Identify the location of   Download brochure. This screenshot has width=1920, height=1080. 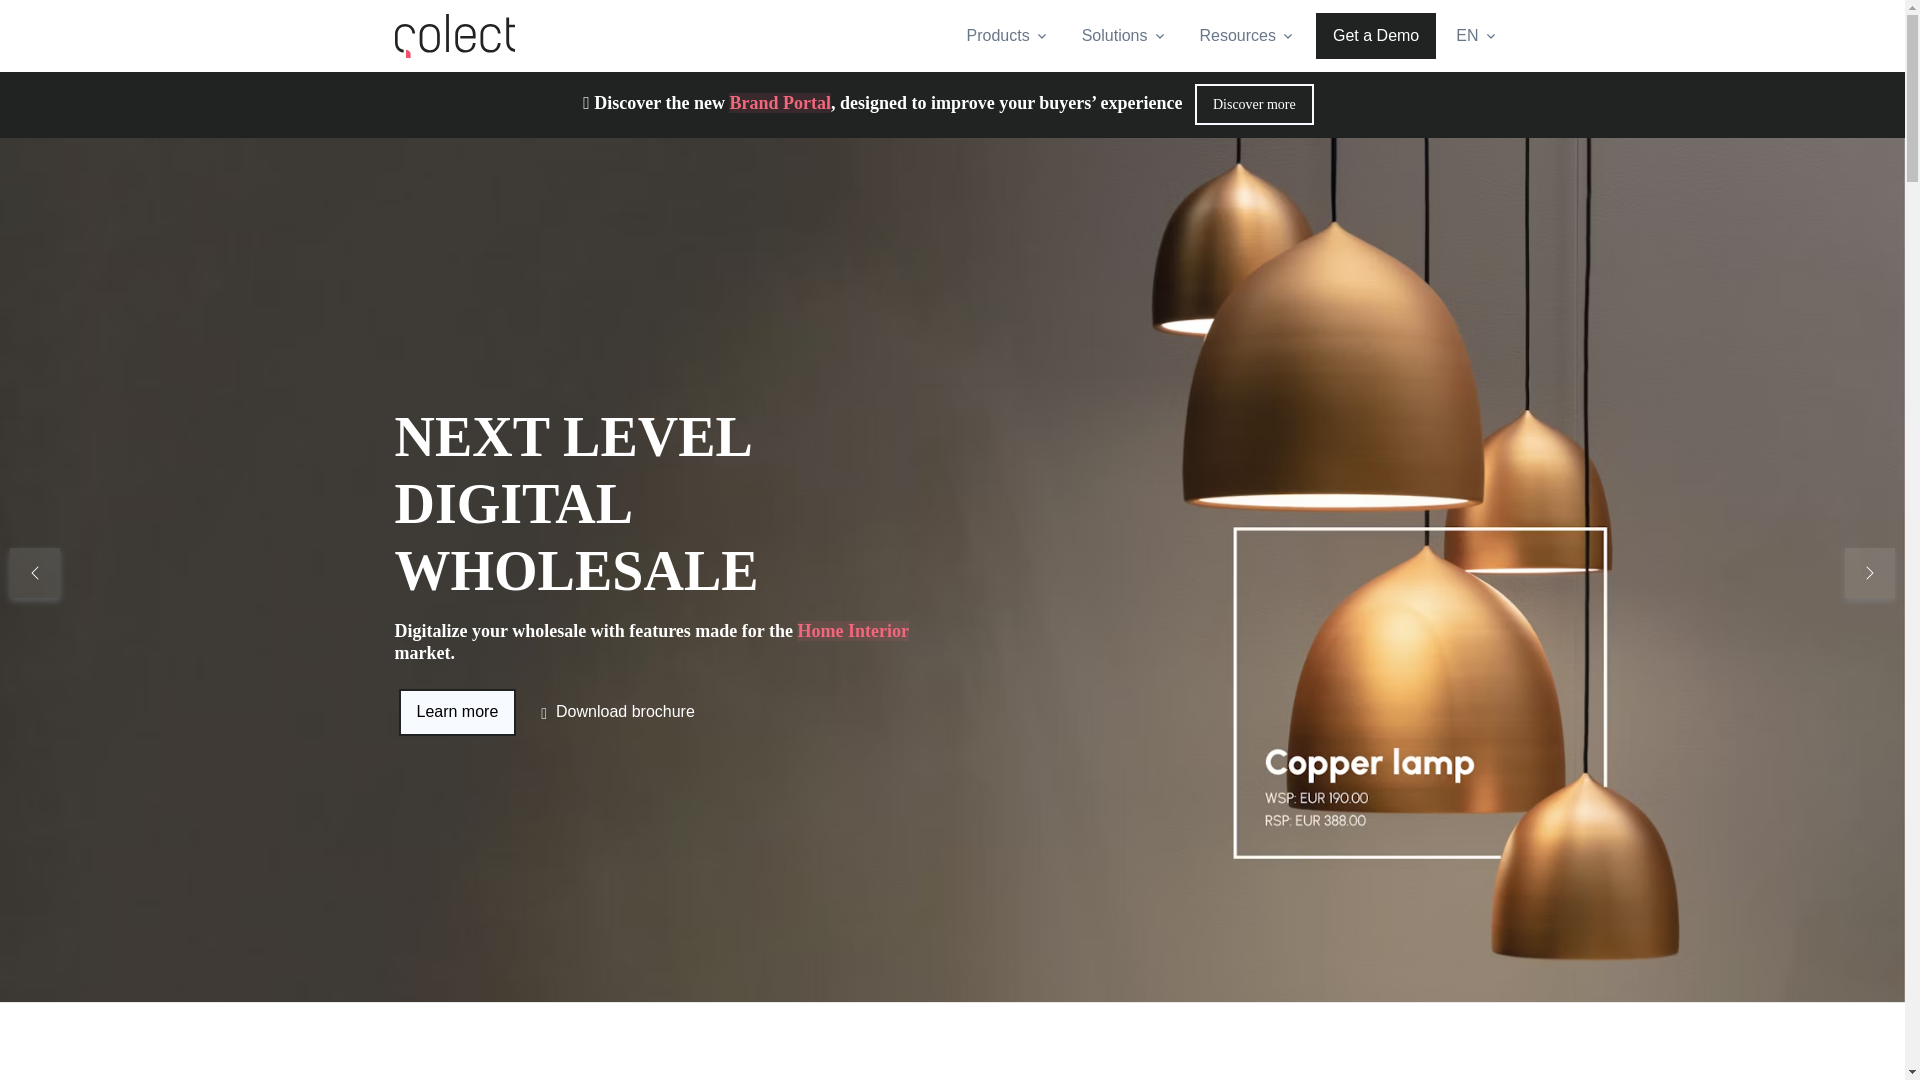
(617, 712).